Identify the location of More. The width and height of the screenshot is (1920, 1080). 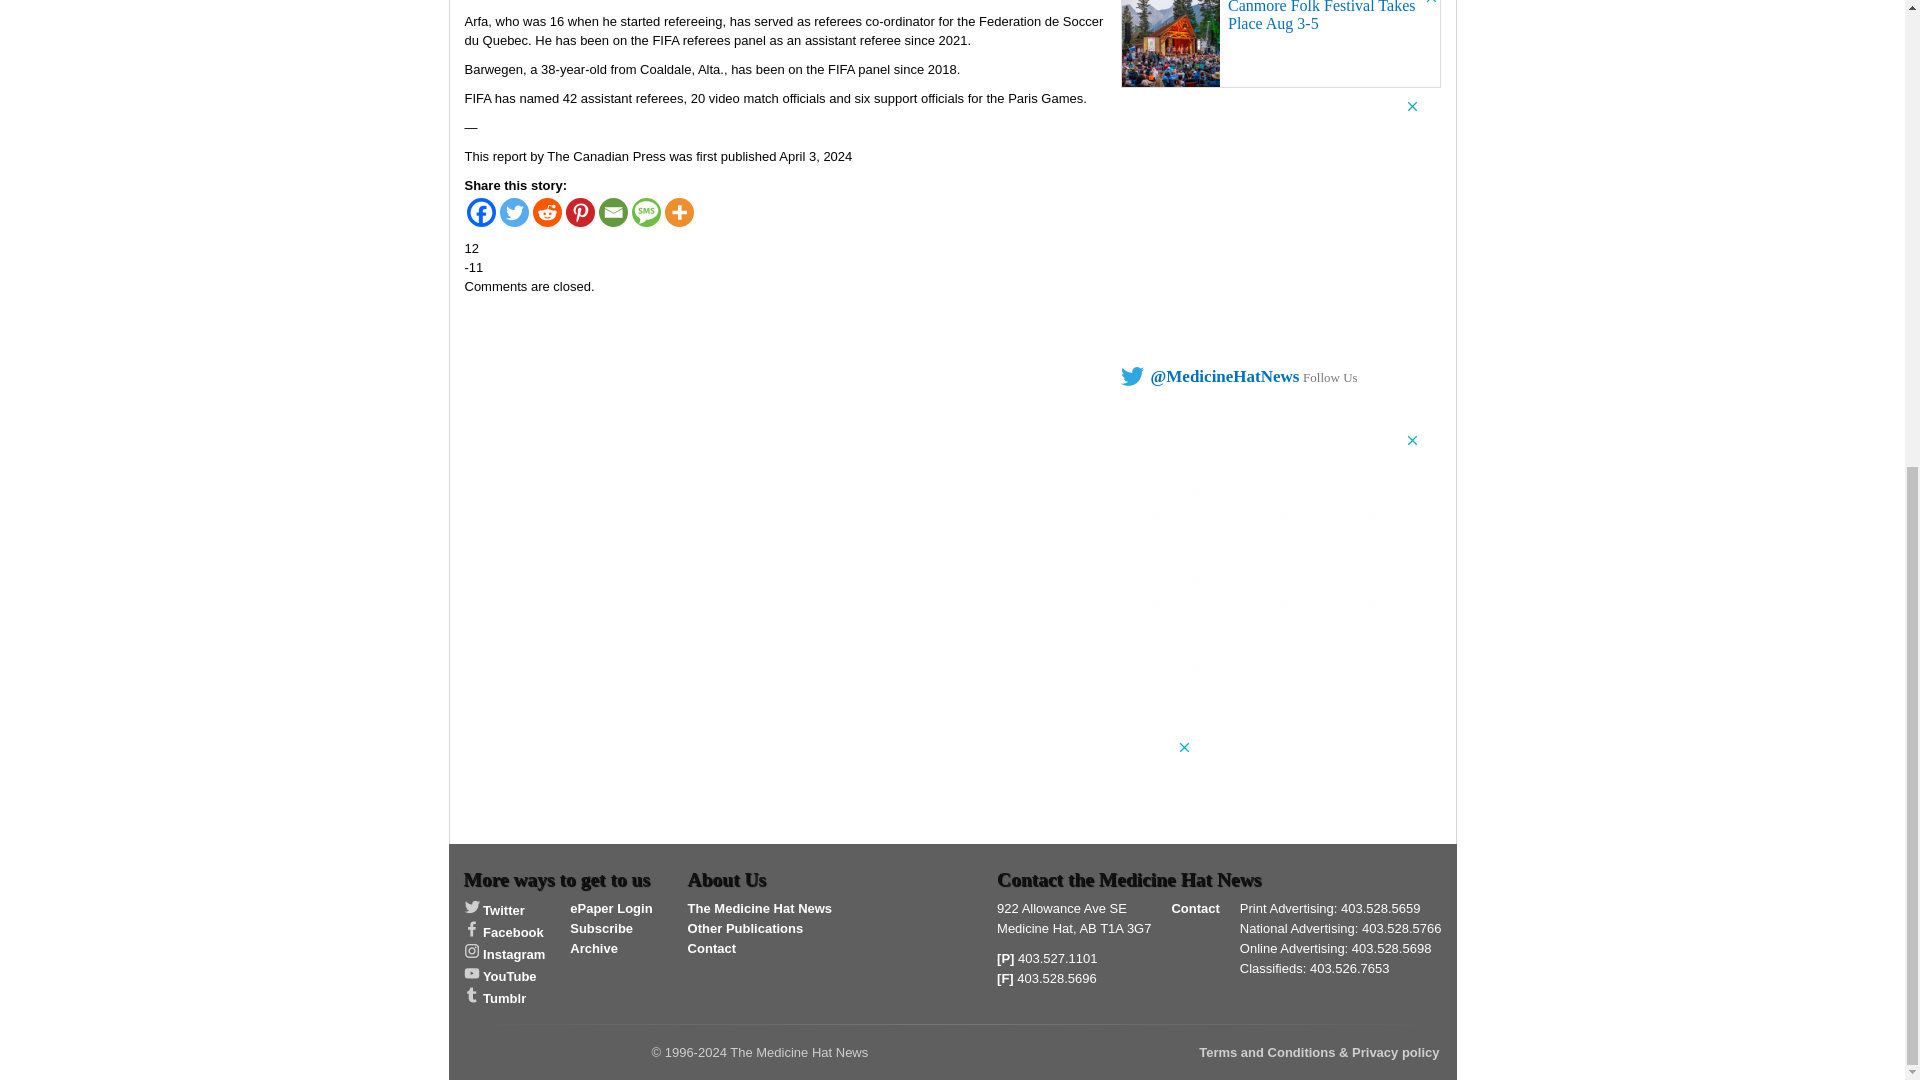
(678, 212).